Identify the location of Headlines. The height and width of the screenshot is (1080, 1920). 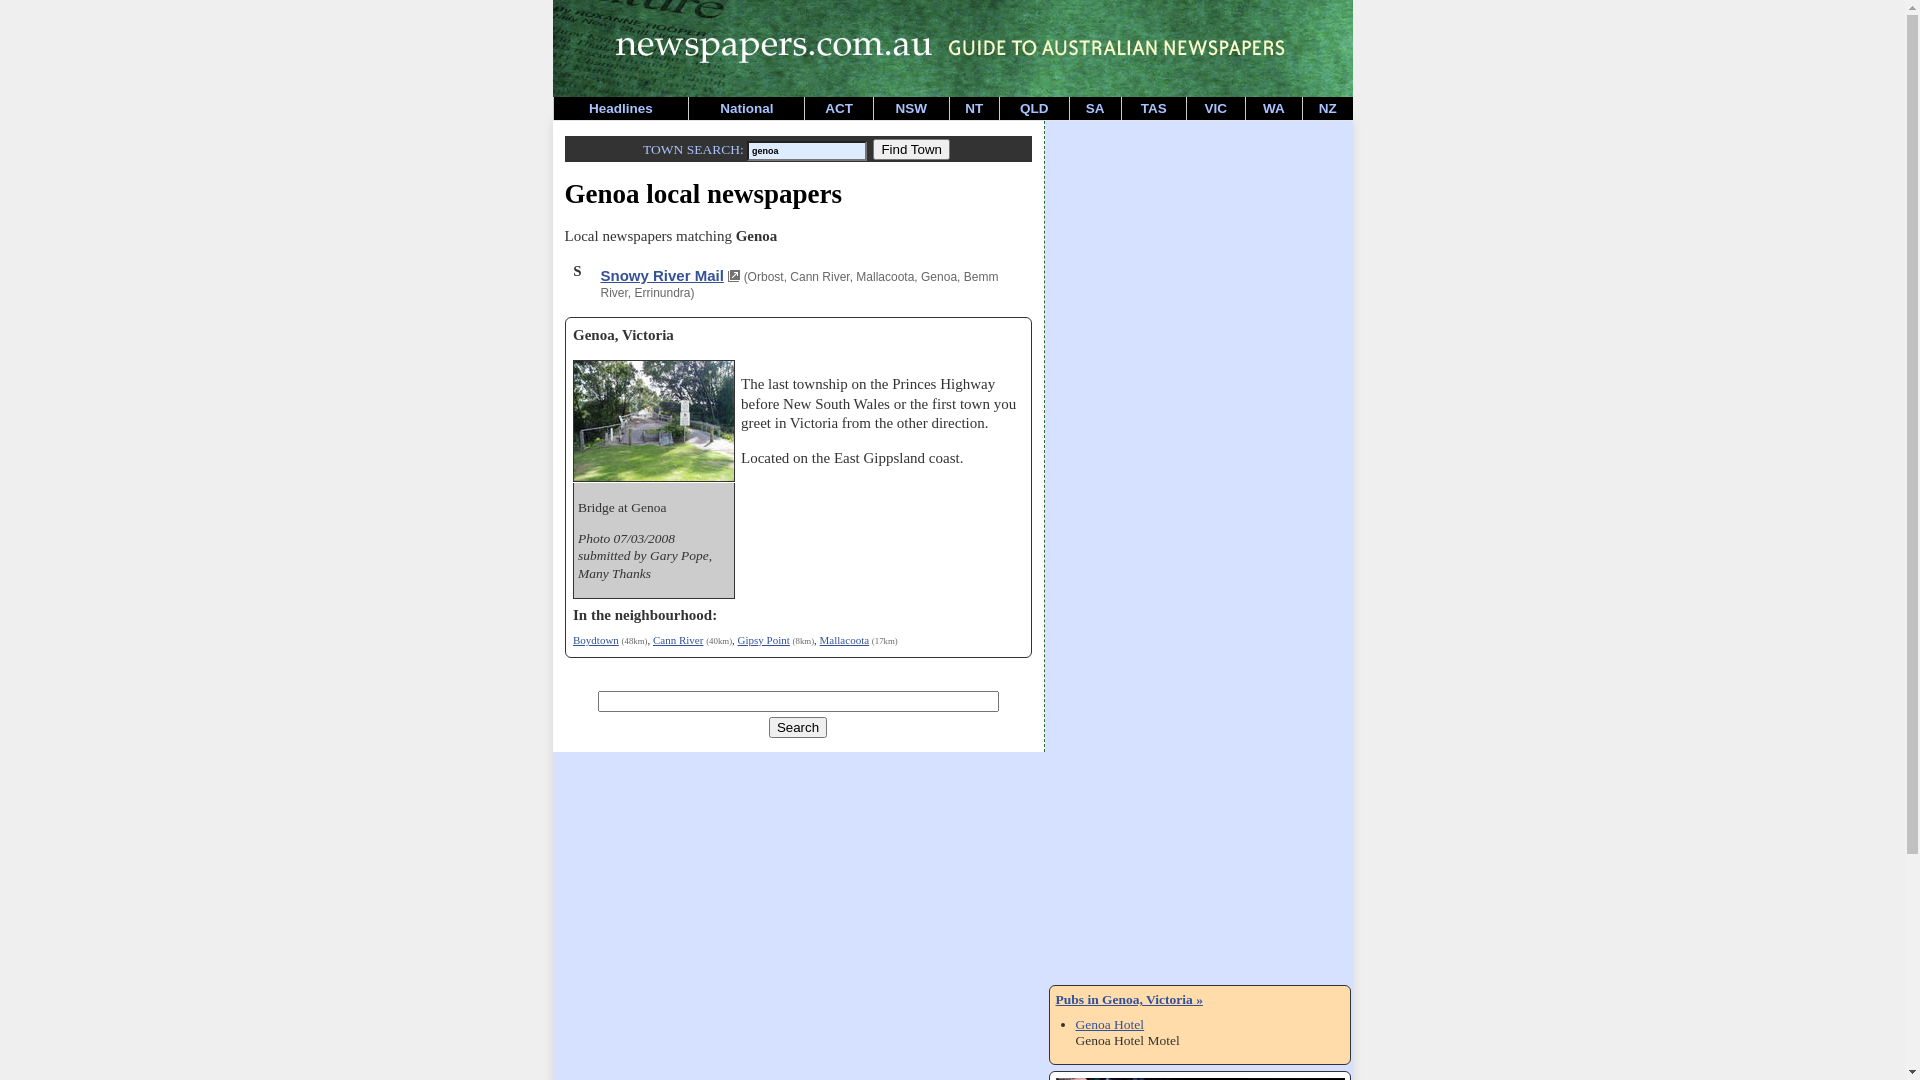
(622, 108).